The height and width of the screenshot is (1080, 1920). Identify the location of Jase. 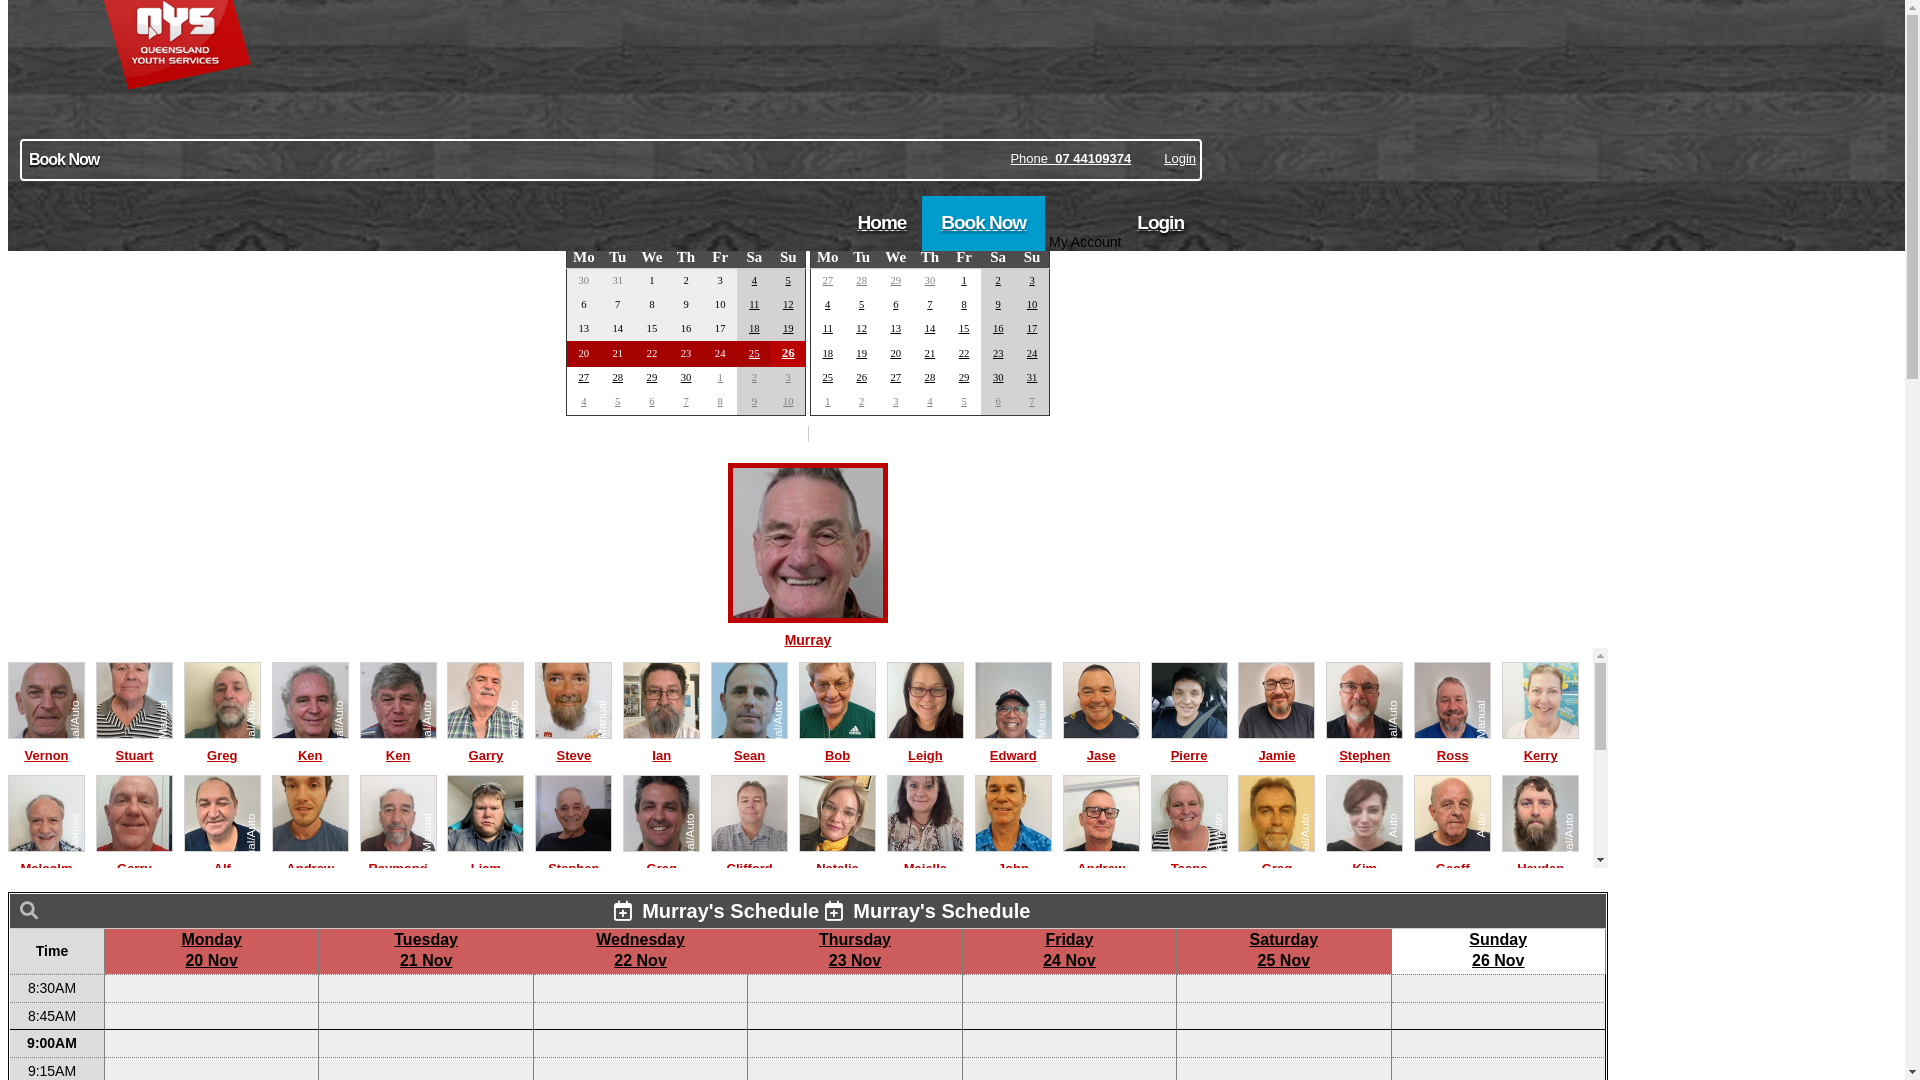
(1102, 746).